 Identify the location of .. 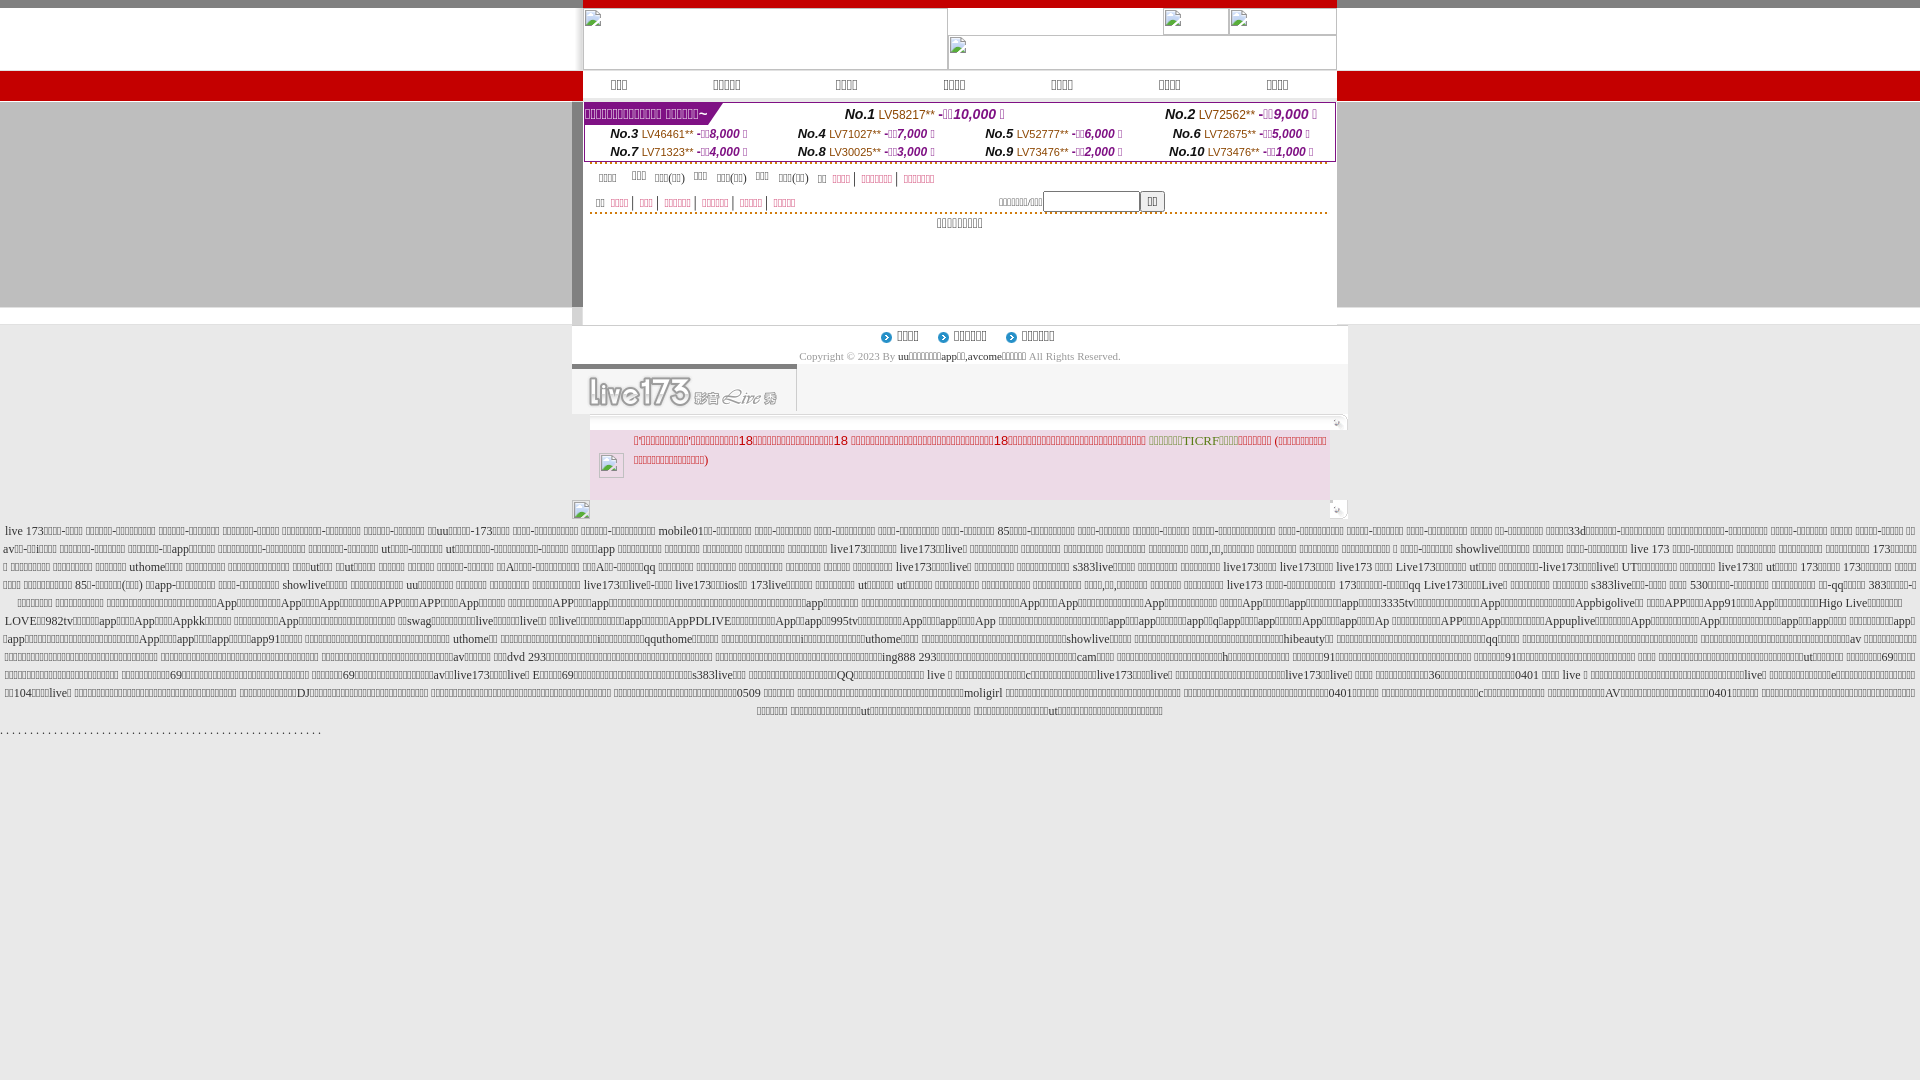
(260, 730).